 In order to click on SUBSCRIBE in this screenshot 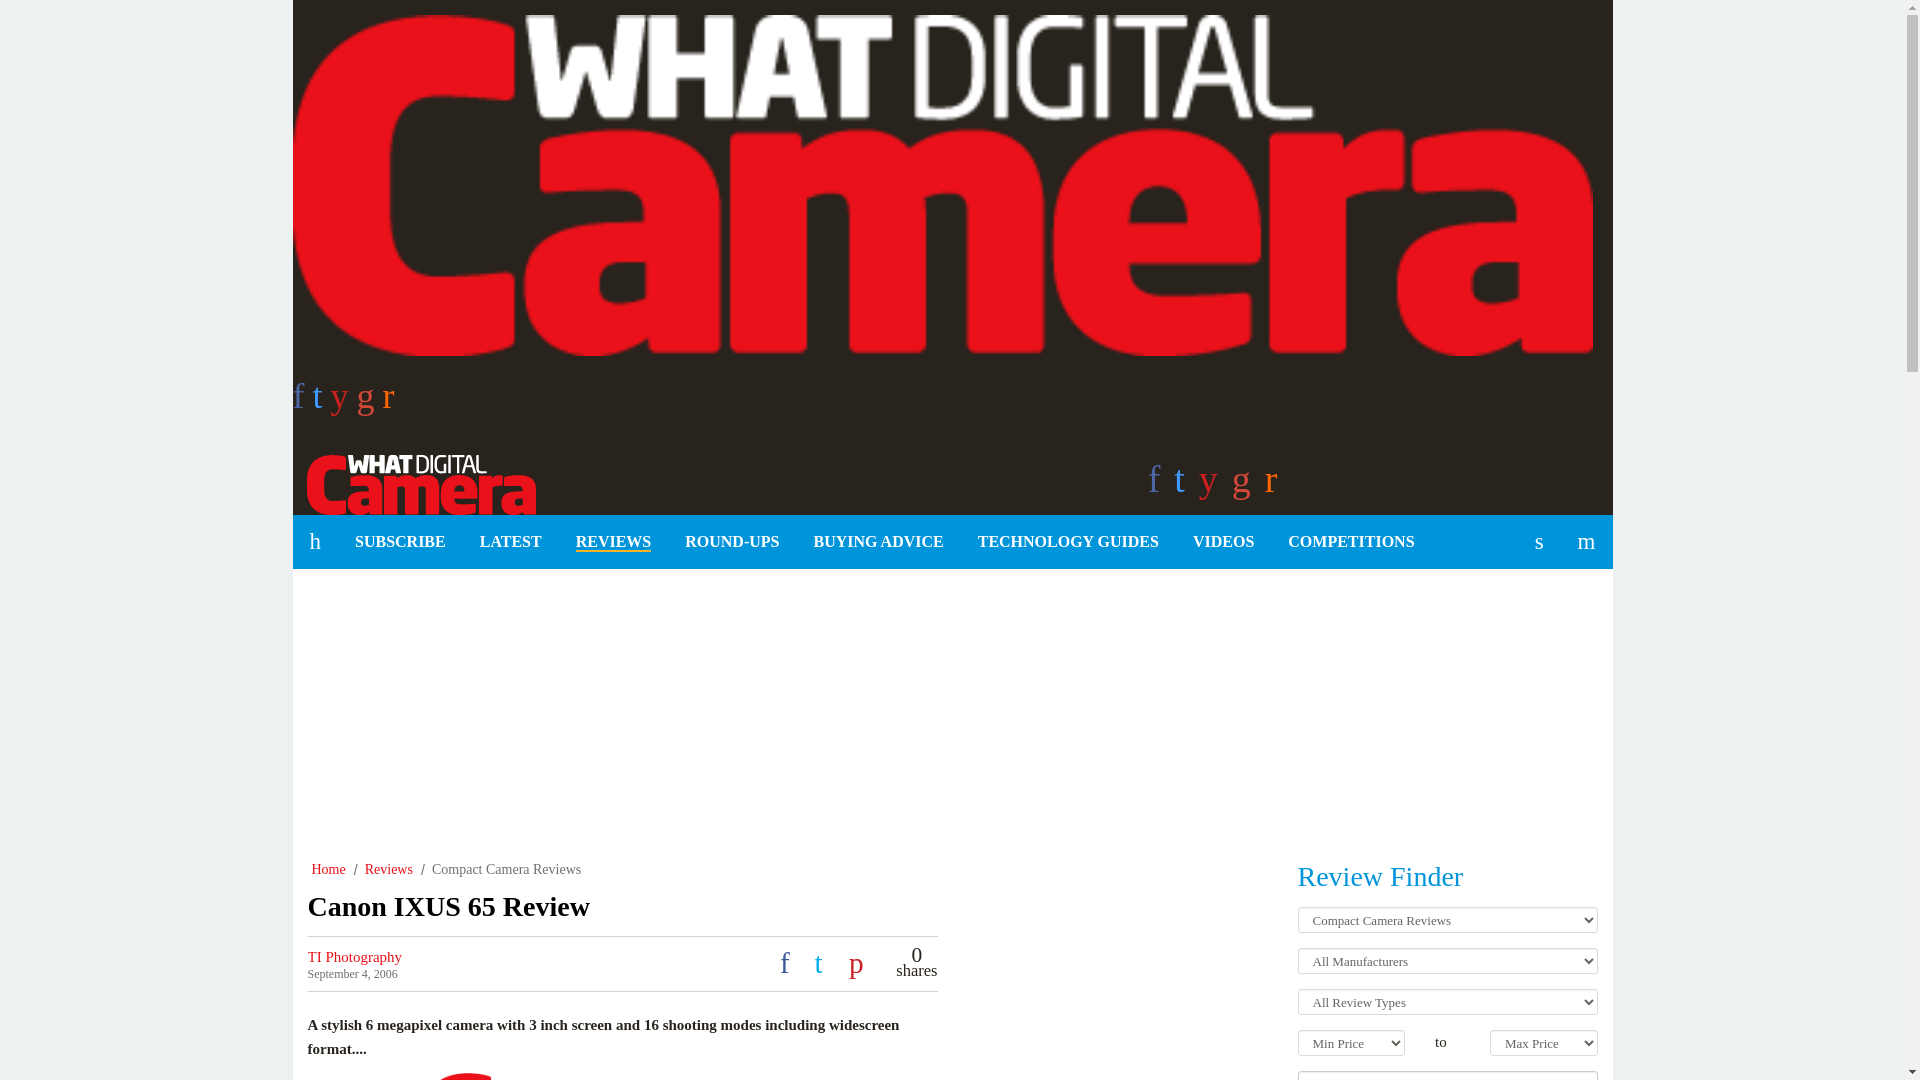, I will do `click(400, 542)`.